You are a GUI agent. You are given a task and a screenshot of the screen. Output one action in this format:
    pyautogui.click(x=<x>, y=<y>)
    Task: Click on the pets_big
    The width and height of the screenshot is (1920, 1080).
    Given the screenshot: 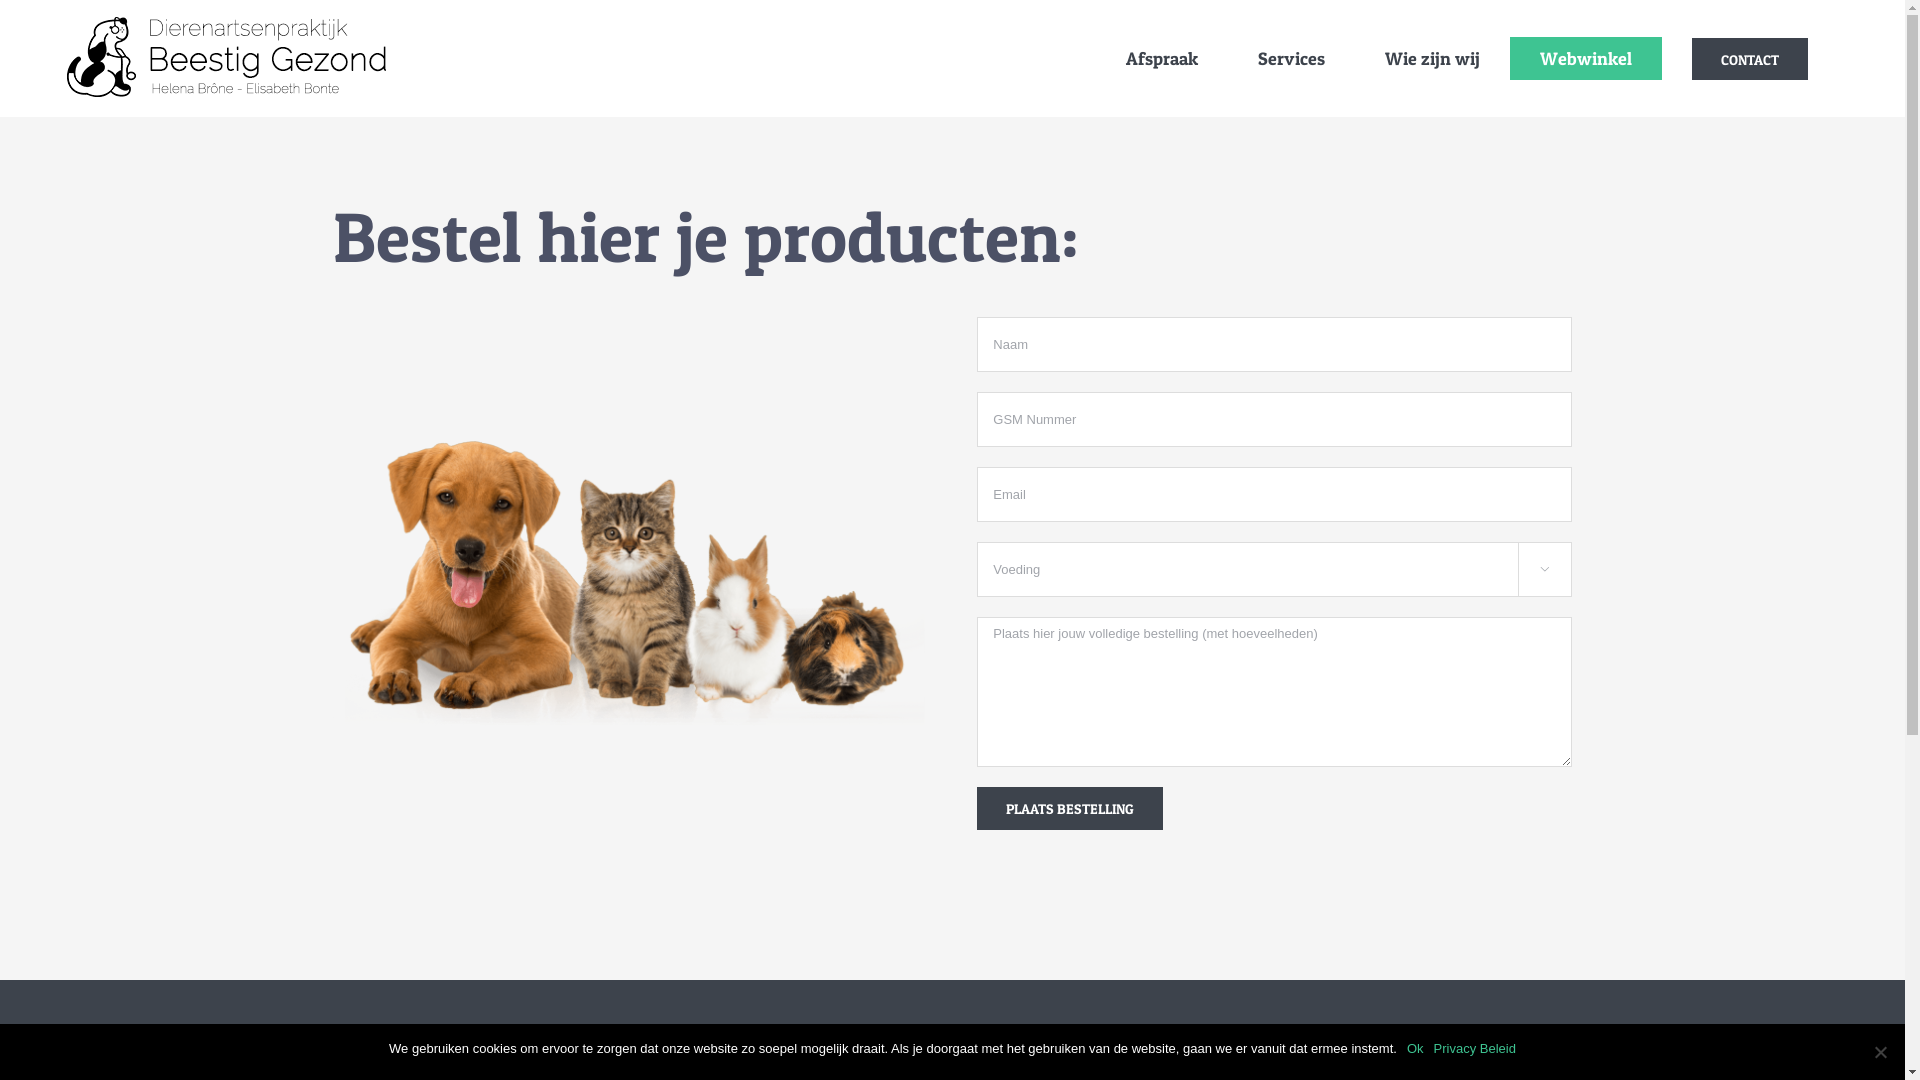 What is the action you would take?
    pyautogui.click(x=630, y=584)
    